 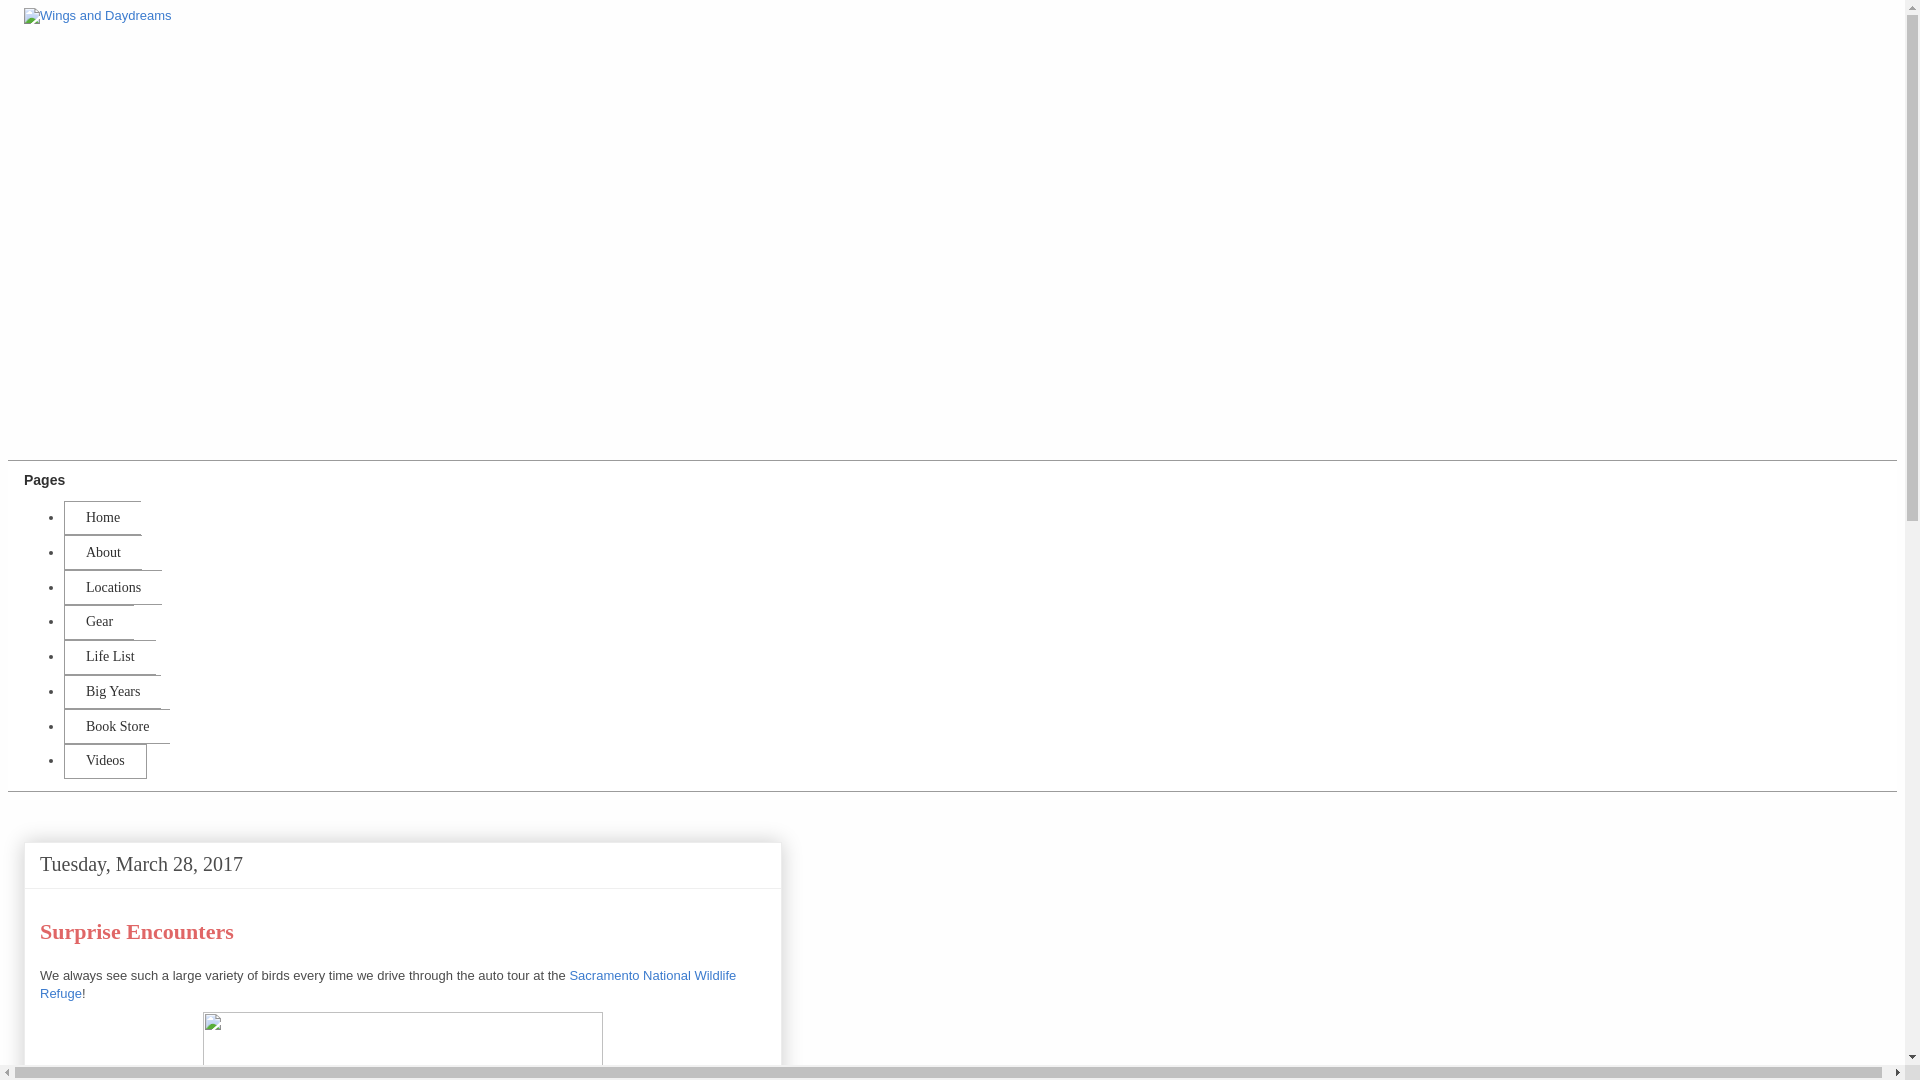 I want to click on Sacramento National Wildlife Refuge, so click(x=402, y=1042).